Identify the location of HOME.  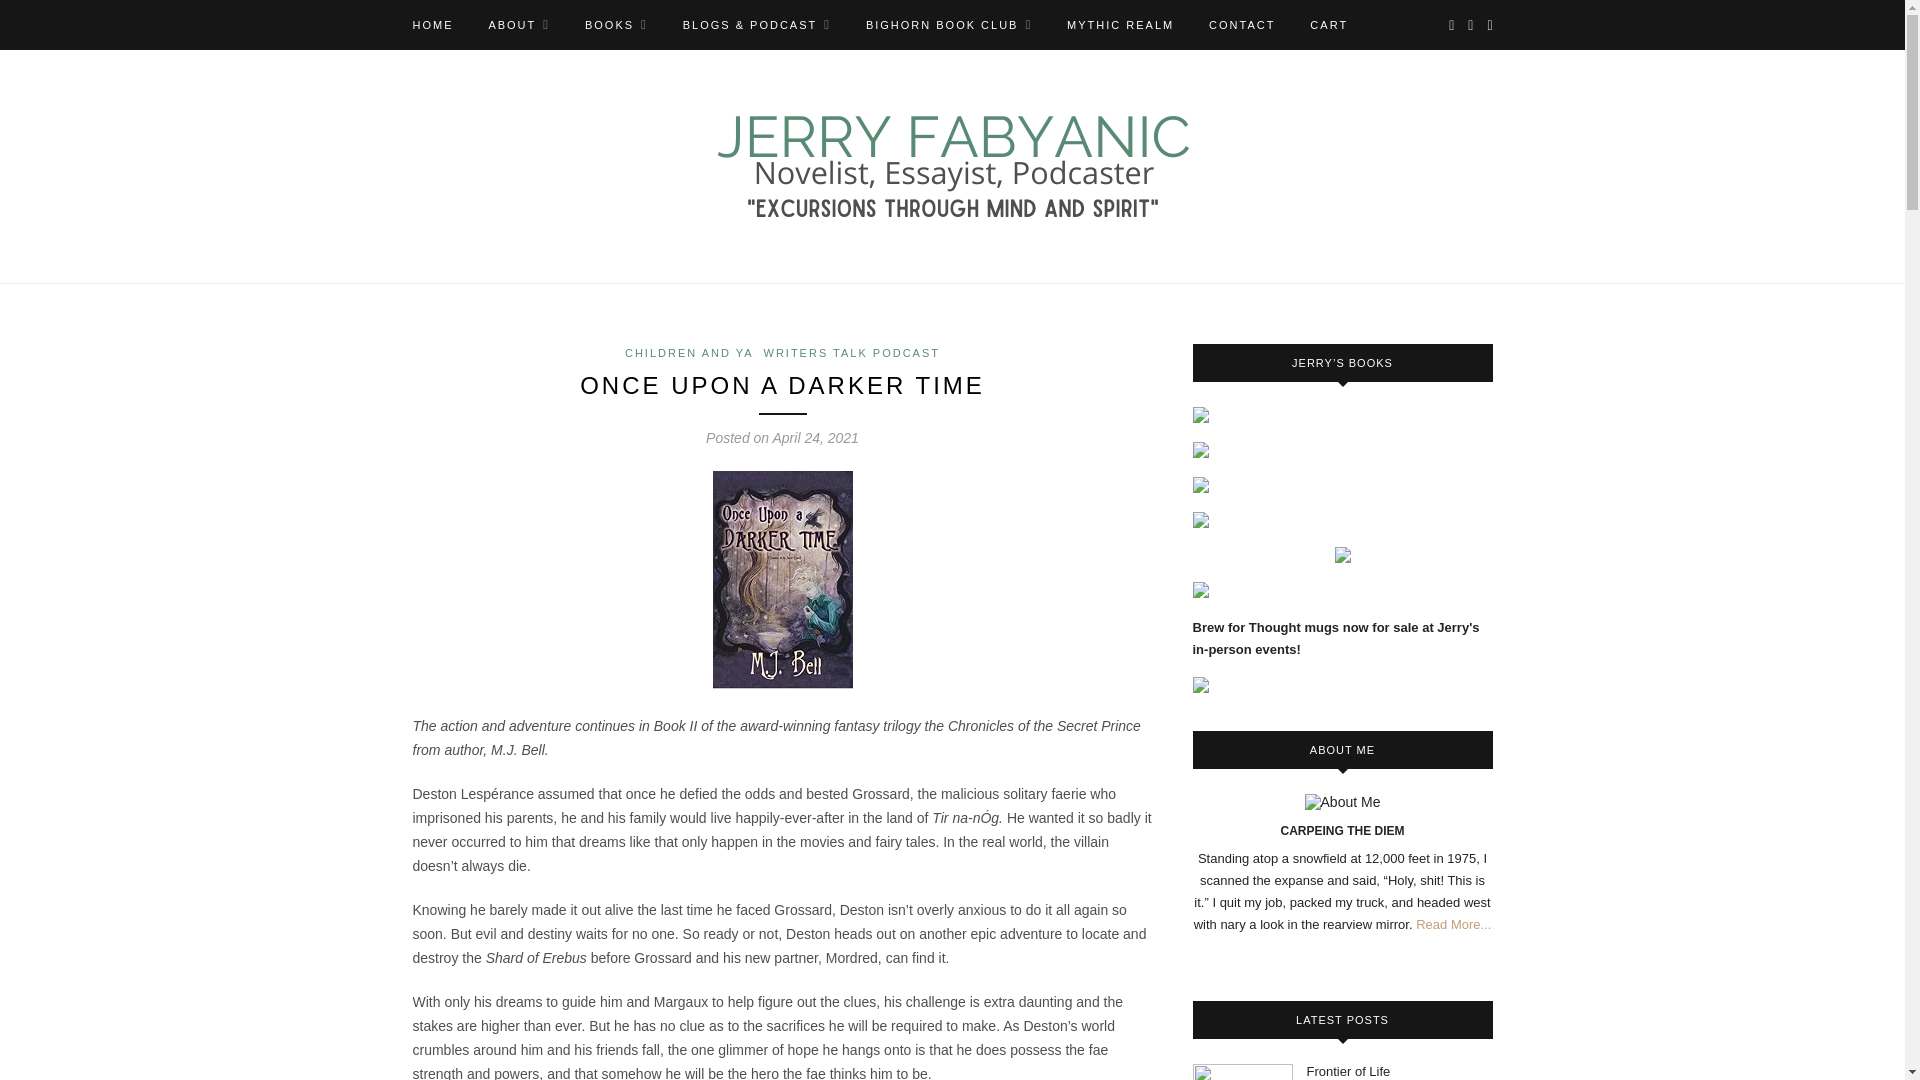
(432, 24).